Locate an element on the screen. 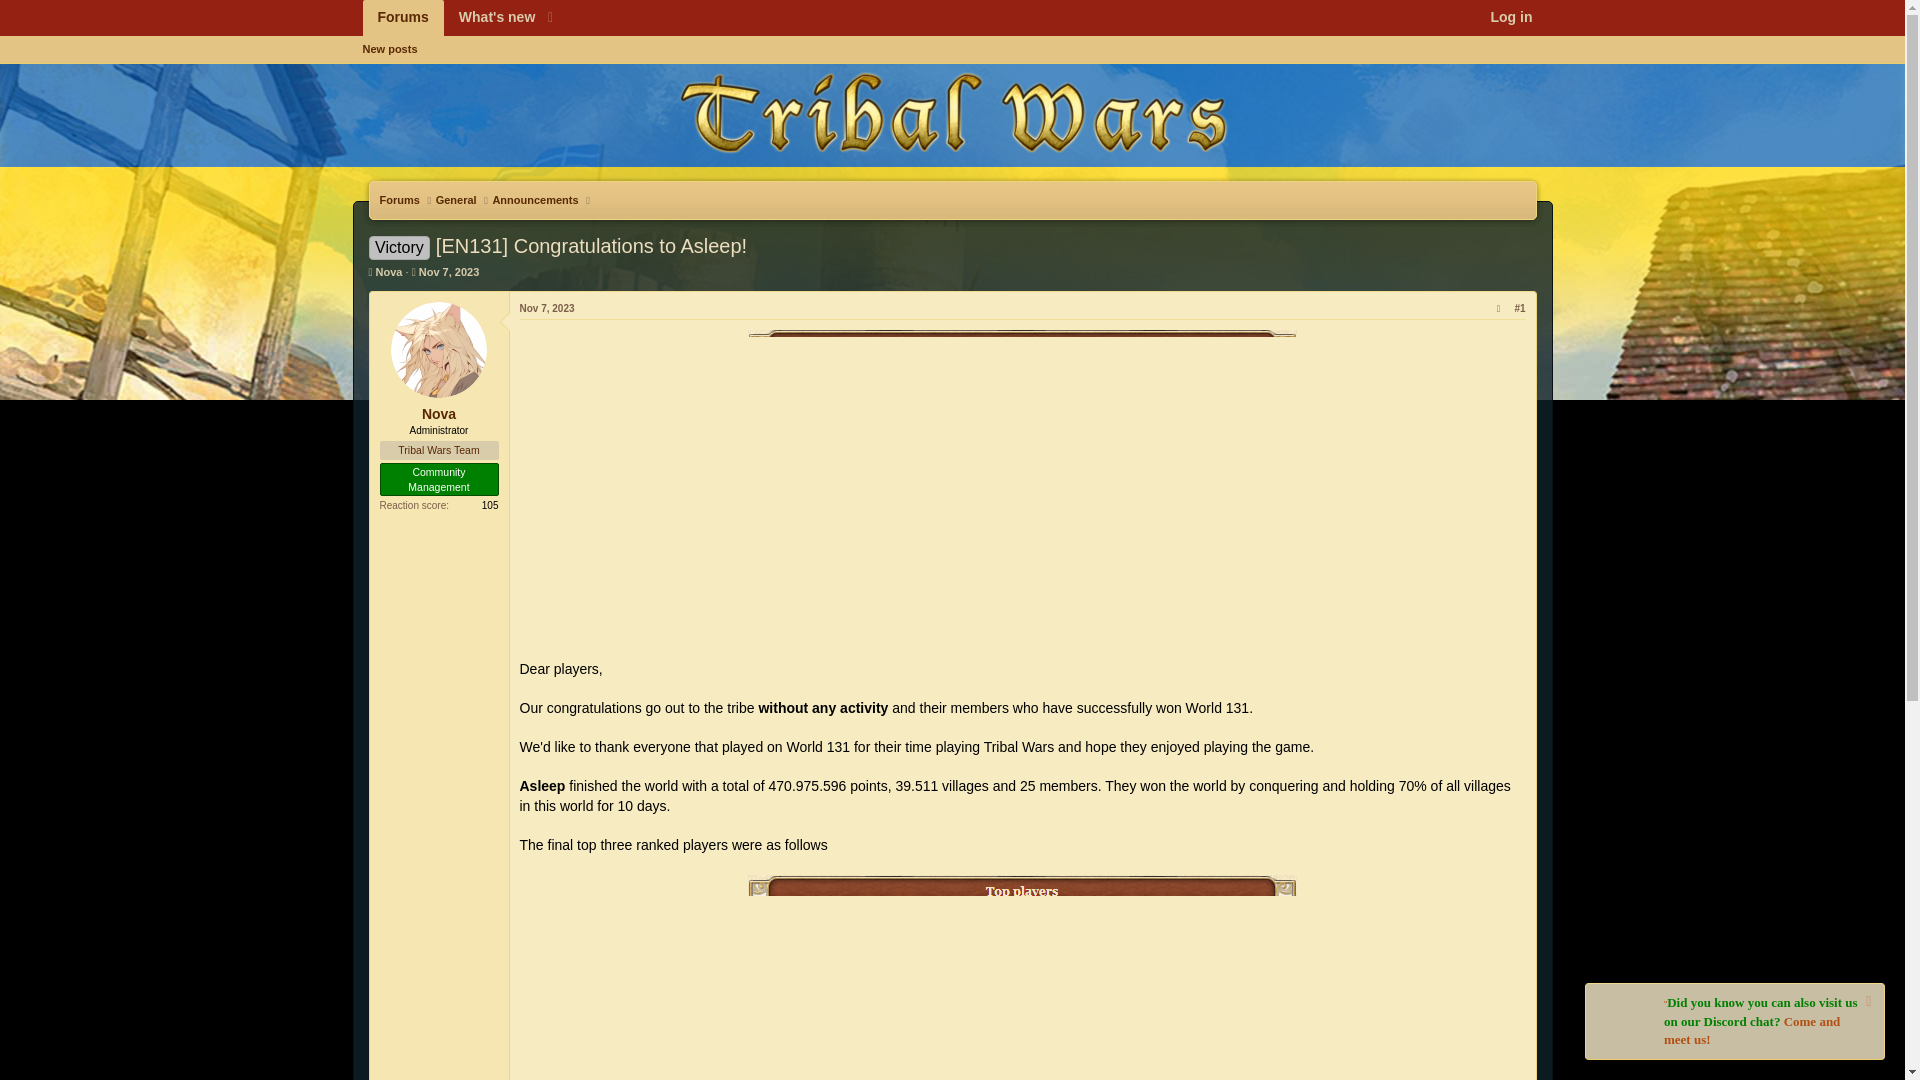 This screenshot has height=1080, width=1920. Nova is located at coordinates (1022, 486).